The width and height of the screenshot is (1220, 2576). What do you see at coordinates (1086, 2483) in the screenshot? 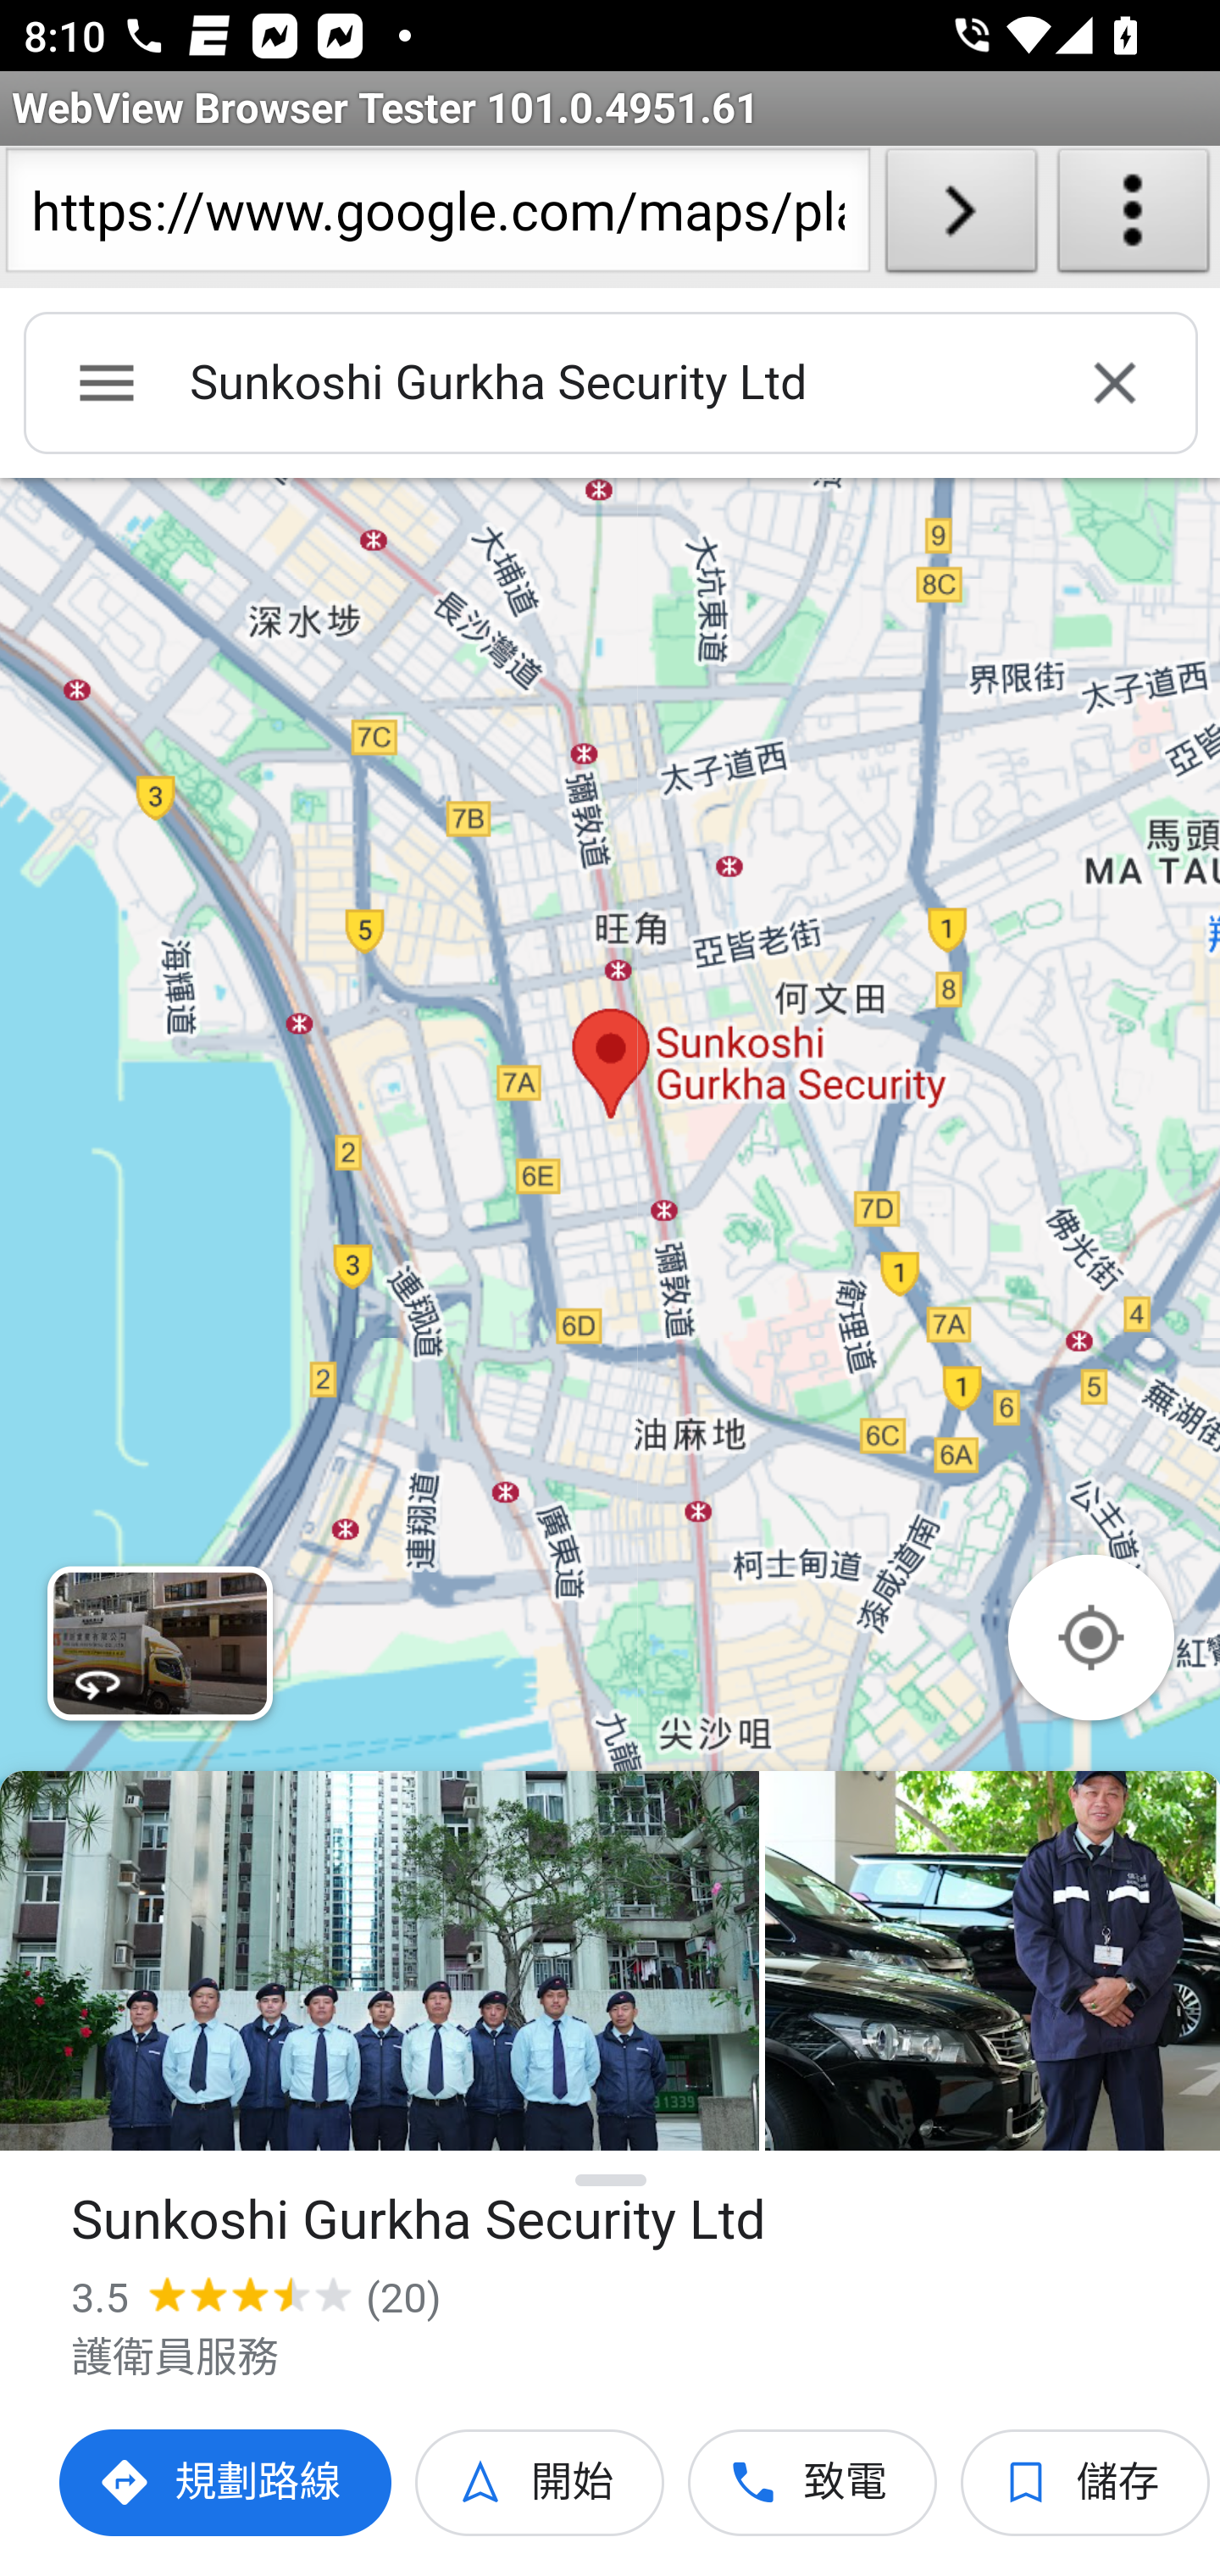
I see `將「Sunkoshi Gurkha Security Ltd」儲存至清單中` at bounding box center [1086, 2483].